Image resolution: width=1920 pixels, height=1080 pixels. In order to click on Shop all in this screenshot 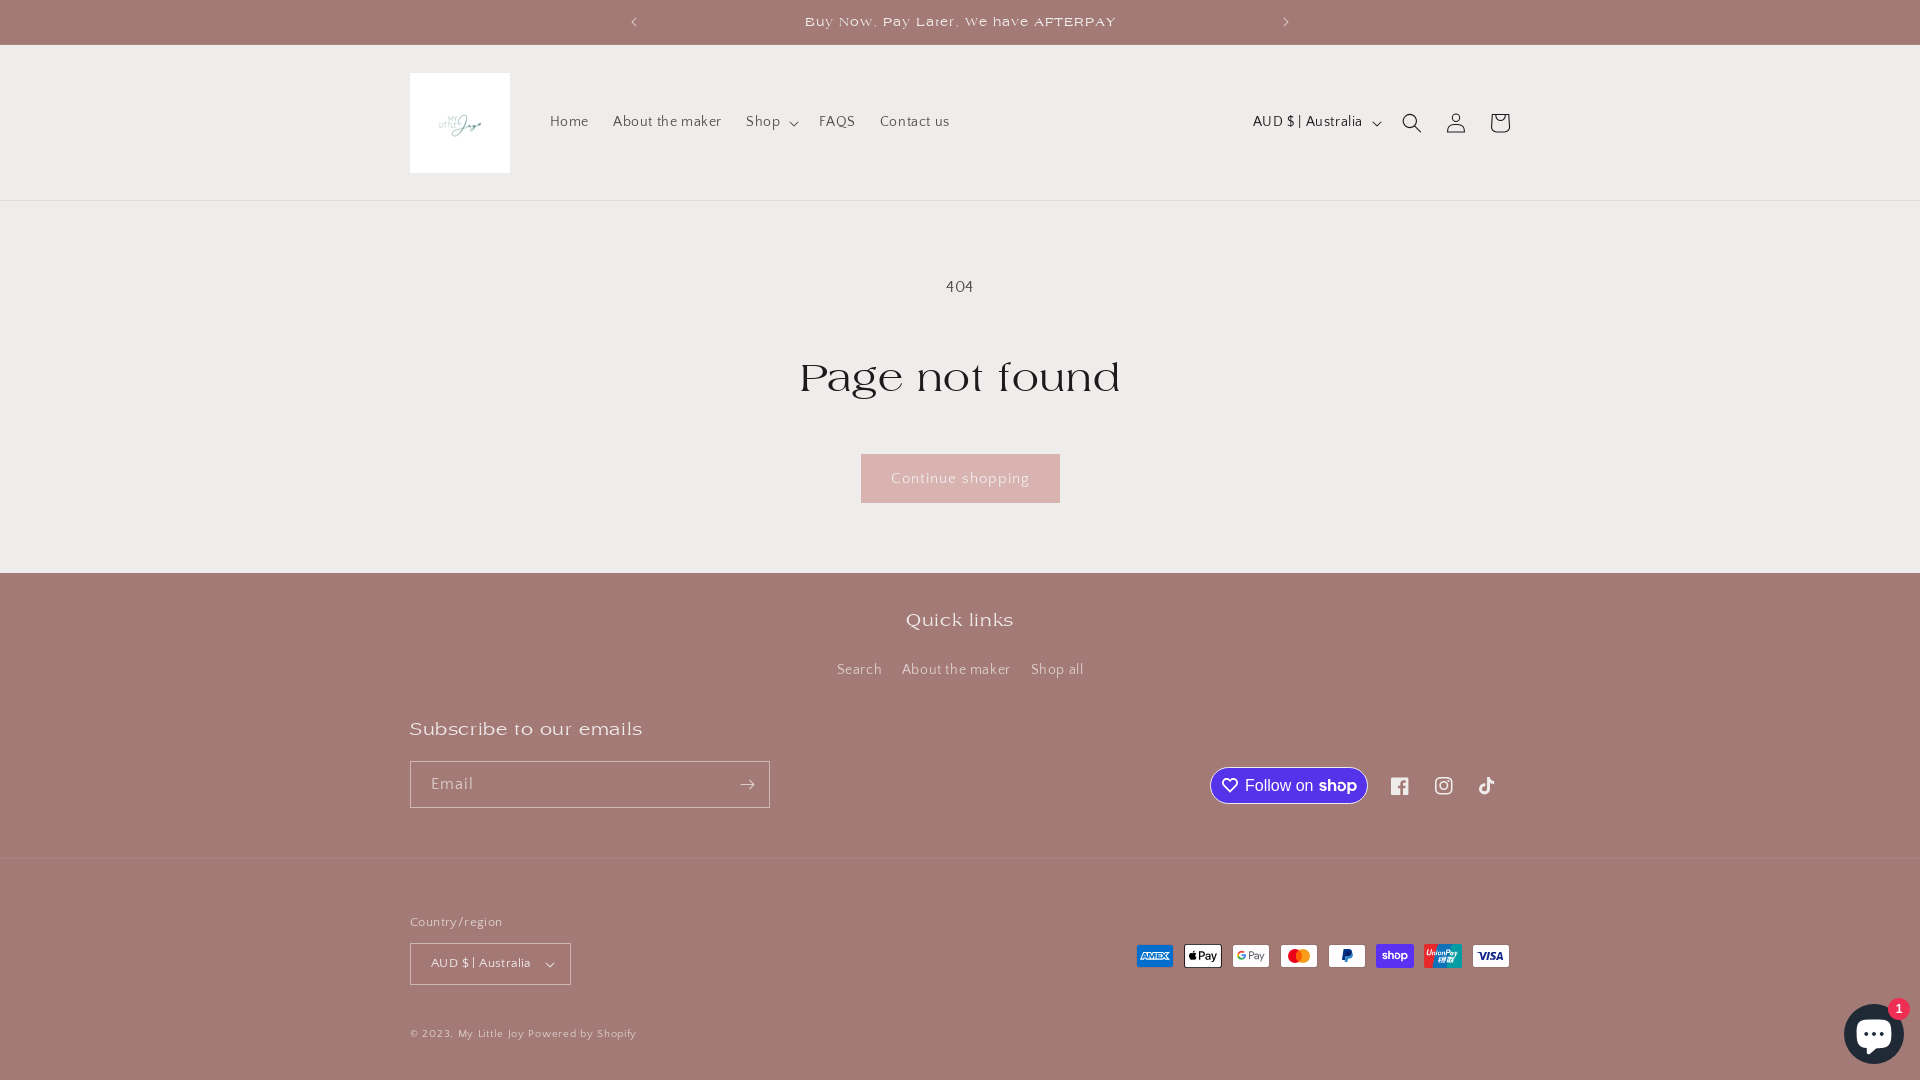, I will do `click(1056, 670)`.